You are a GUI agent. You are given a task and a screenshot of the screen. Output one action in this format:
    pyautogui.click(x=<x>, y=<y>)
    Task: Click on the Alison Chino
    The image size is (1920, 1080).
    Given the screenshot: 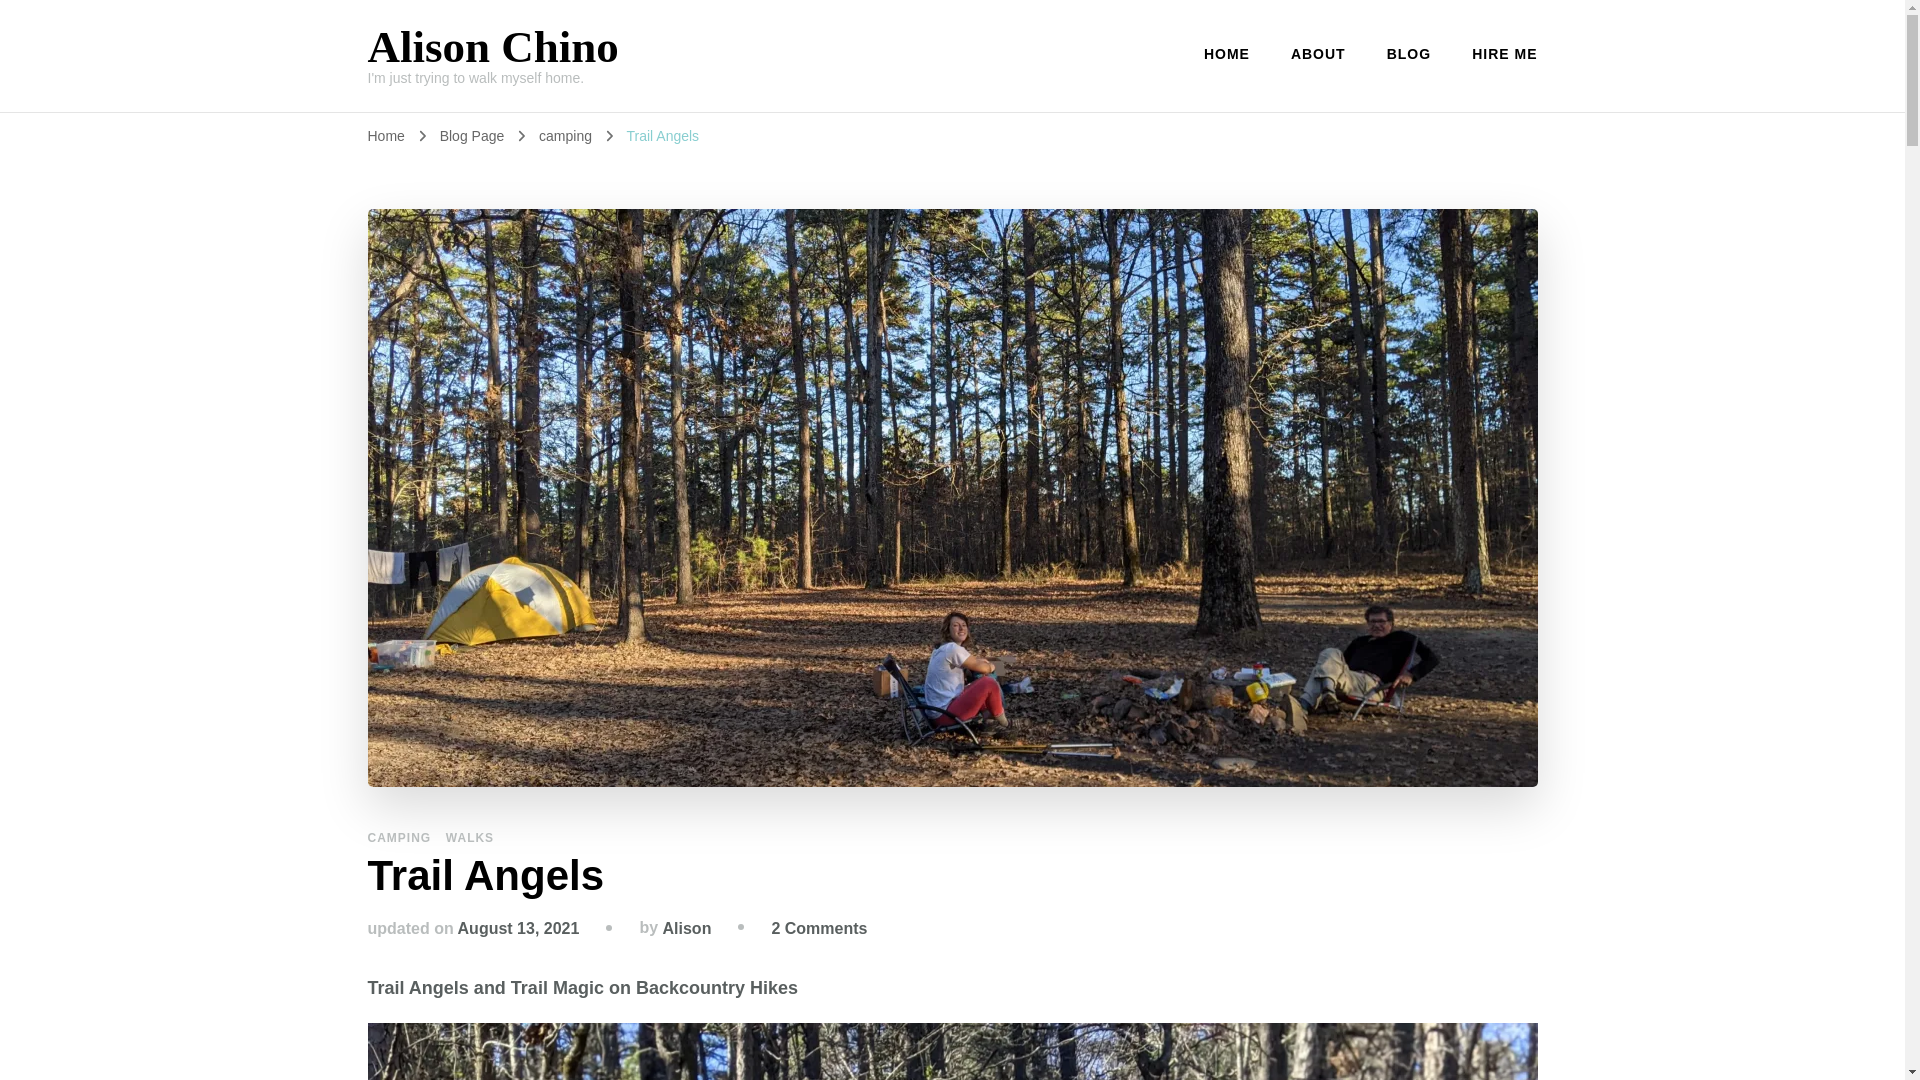 What is the action you would take?
    pyautogui.click(x=469, y=837)
    